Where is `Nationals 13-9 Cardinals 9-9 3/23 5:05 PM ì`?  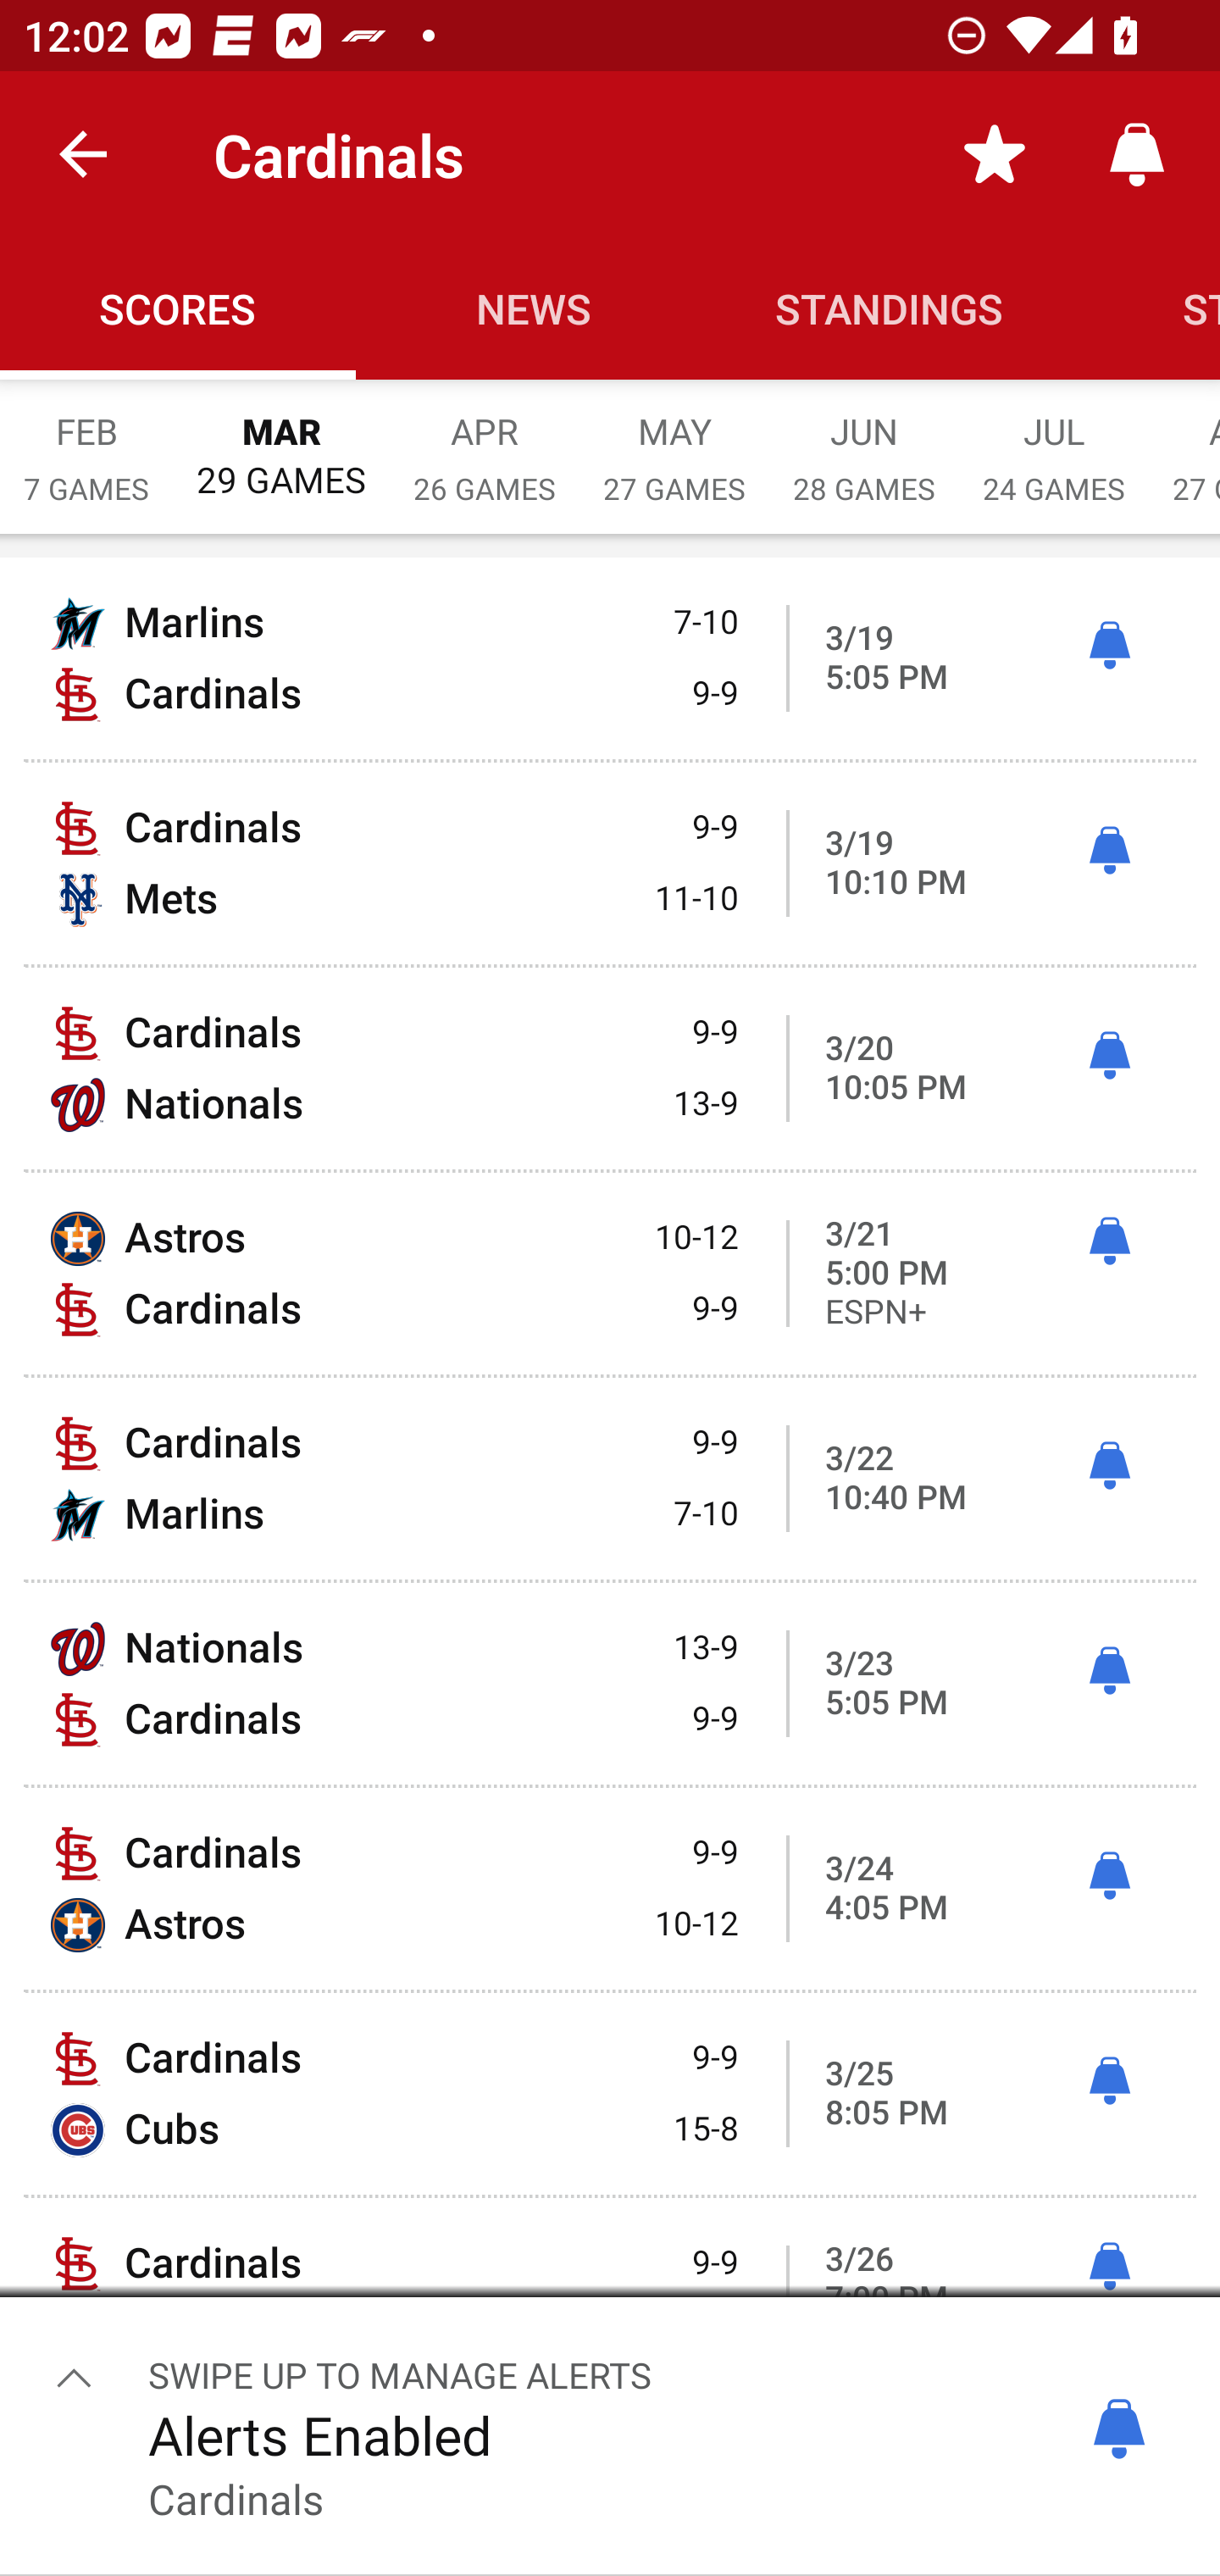 Nationals 13-9 Cardinals 9-9 3/23 5:05 PM ì is located at coordinates (610, 1683).